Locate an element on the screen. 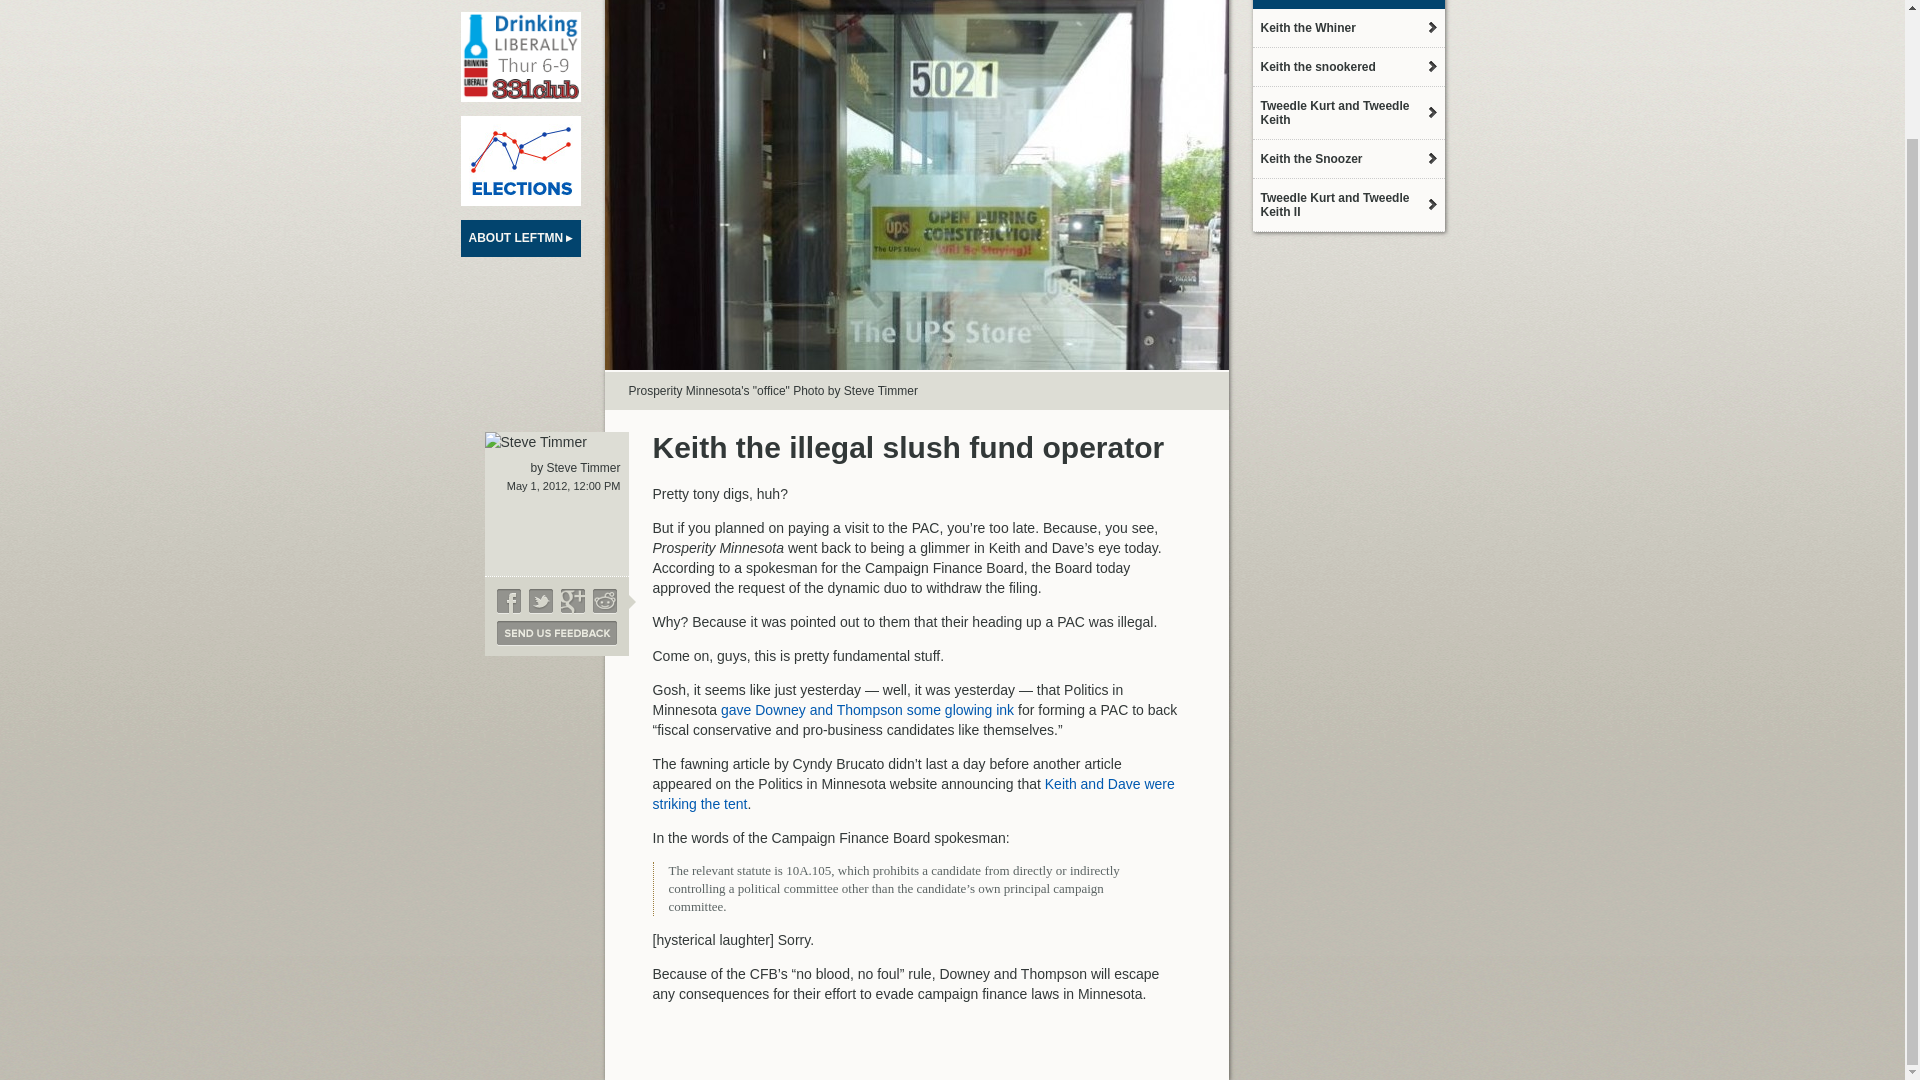 This screenshot has height=1080, width=1920. Tweedle Kurt and Tweedle Keith is located at coordinates (1347, 113).